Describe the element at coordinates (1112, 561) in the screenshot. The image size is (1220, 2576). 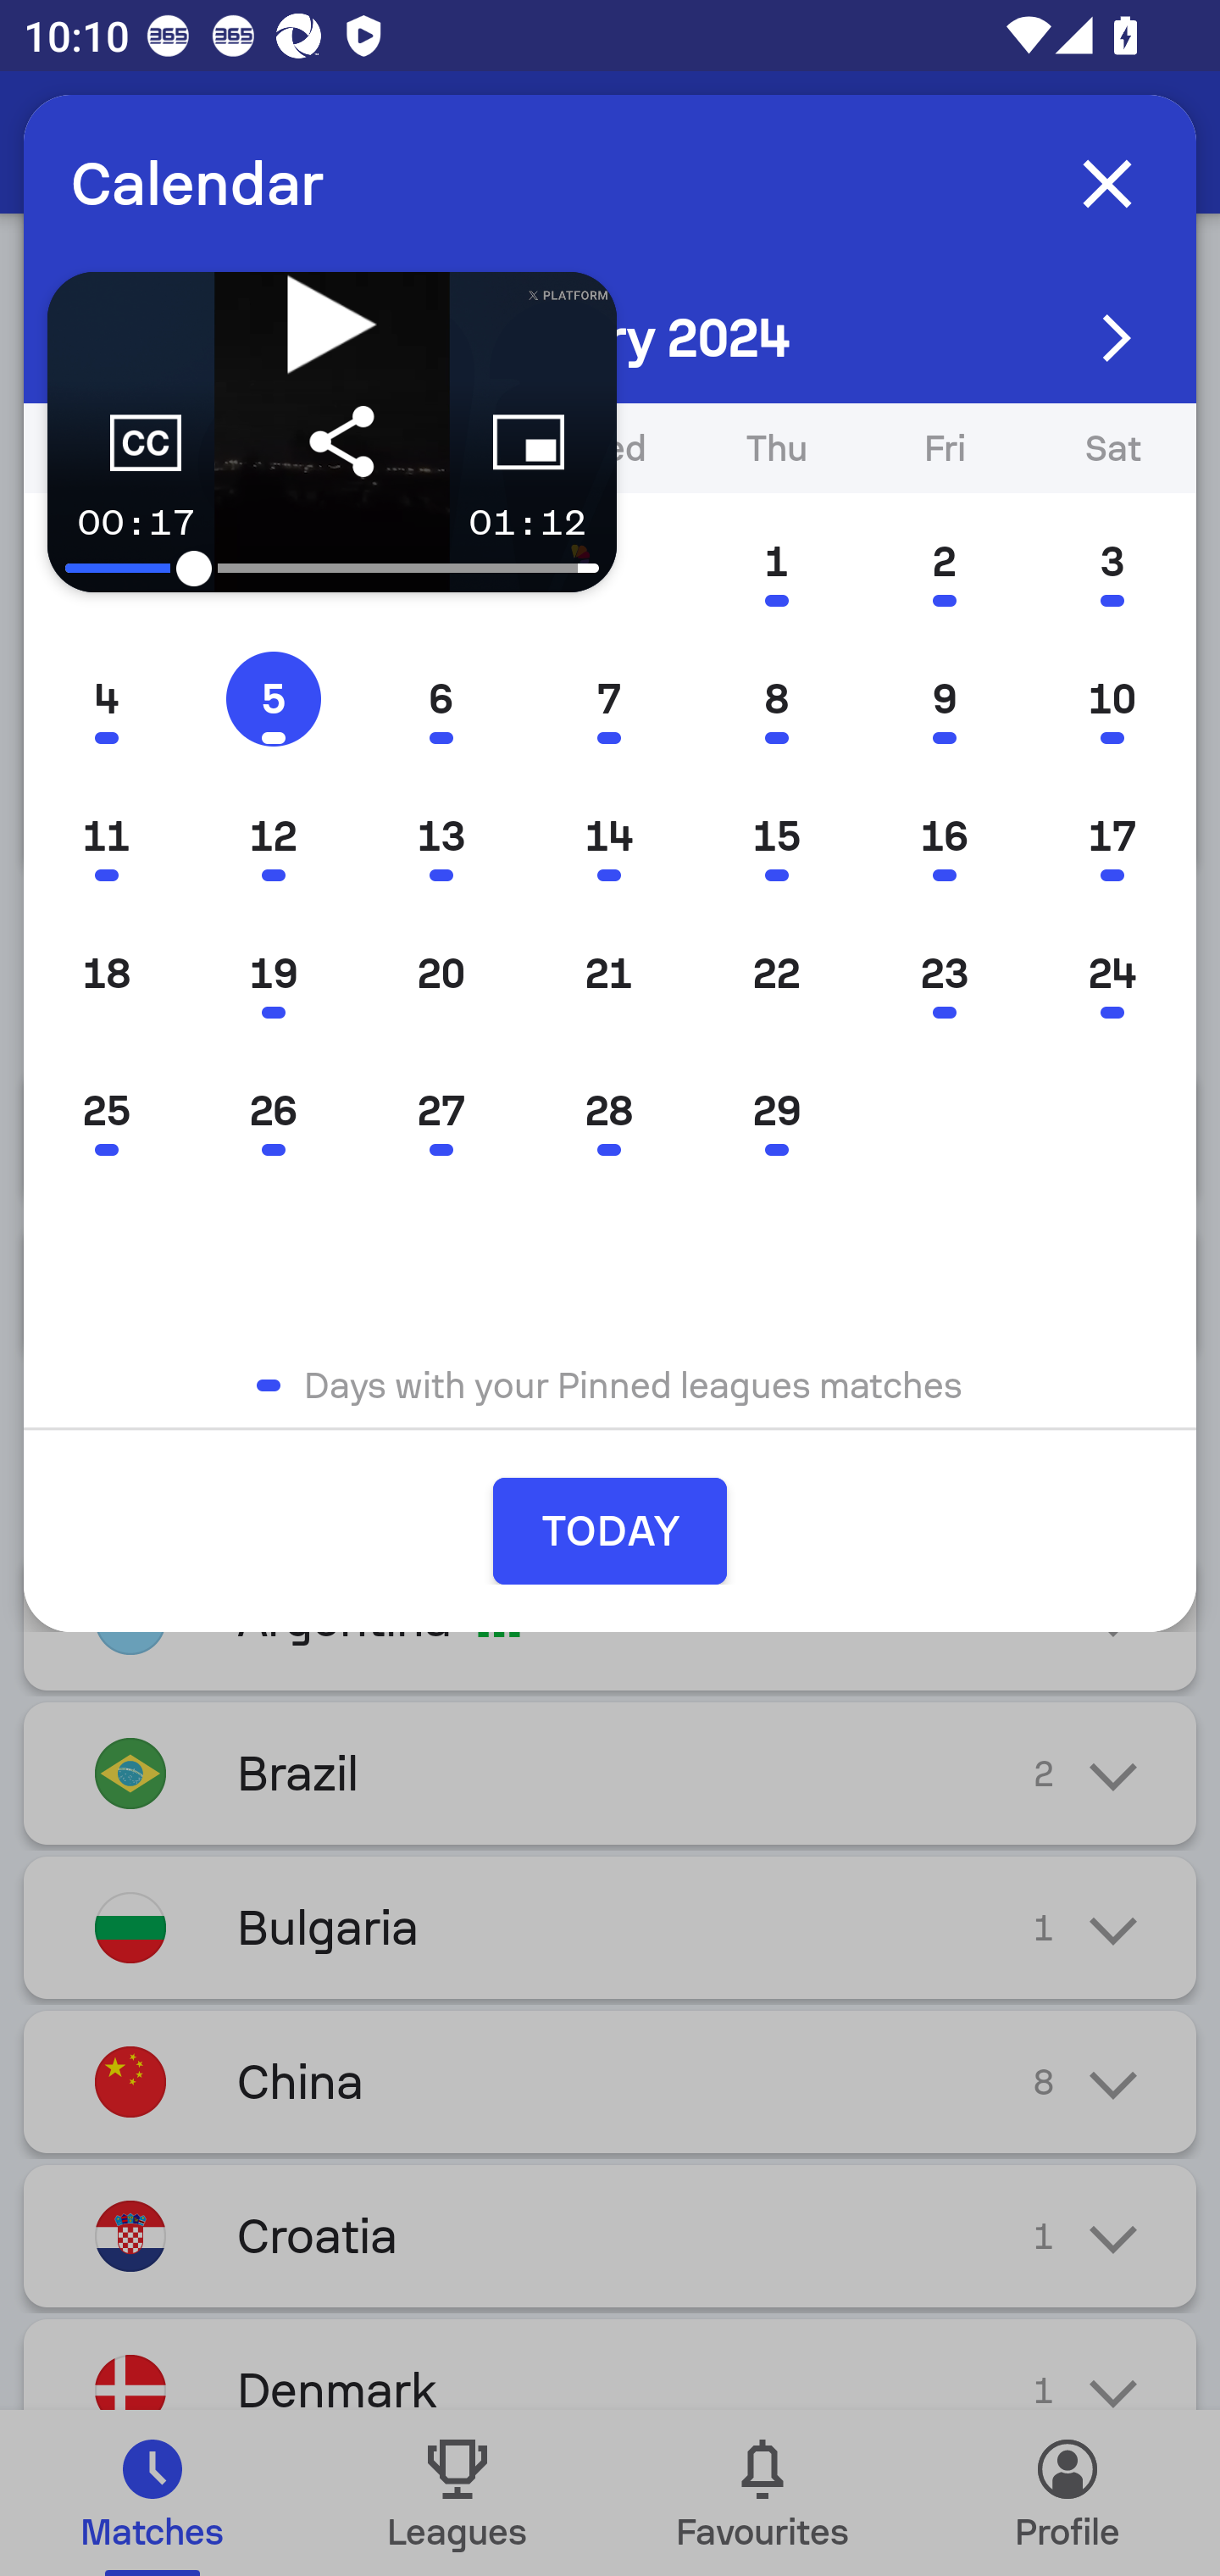
I see `3` at that location.